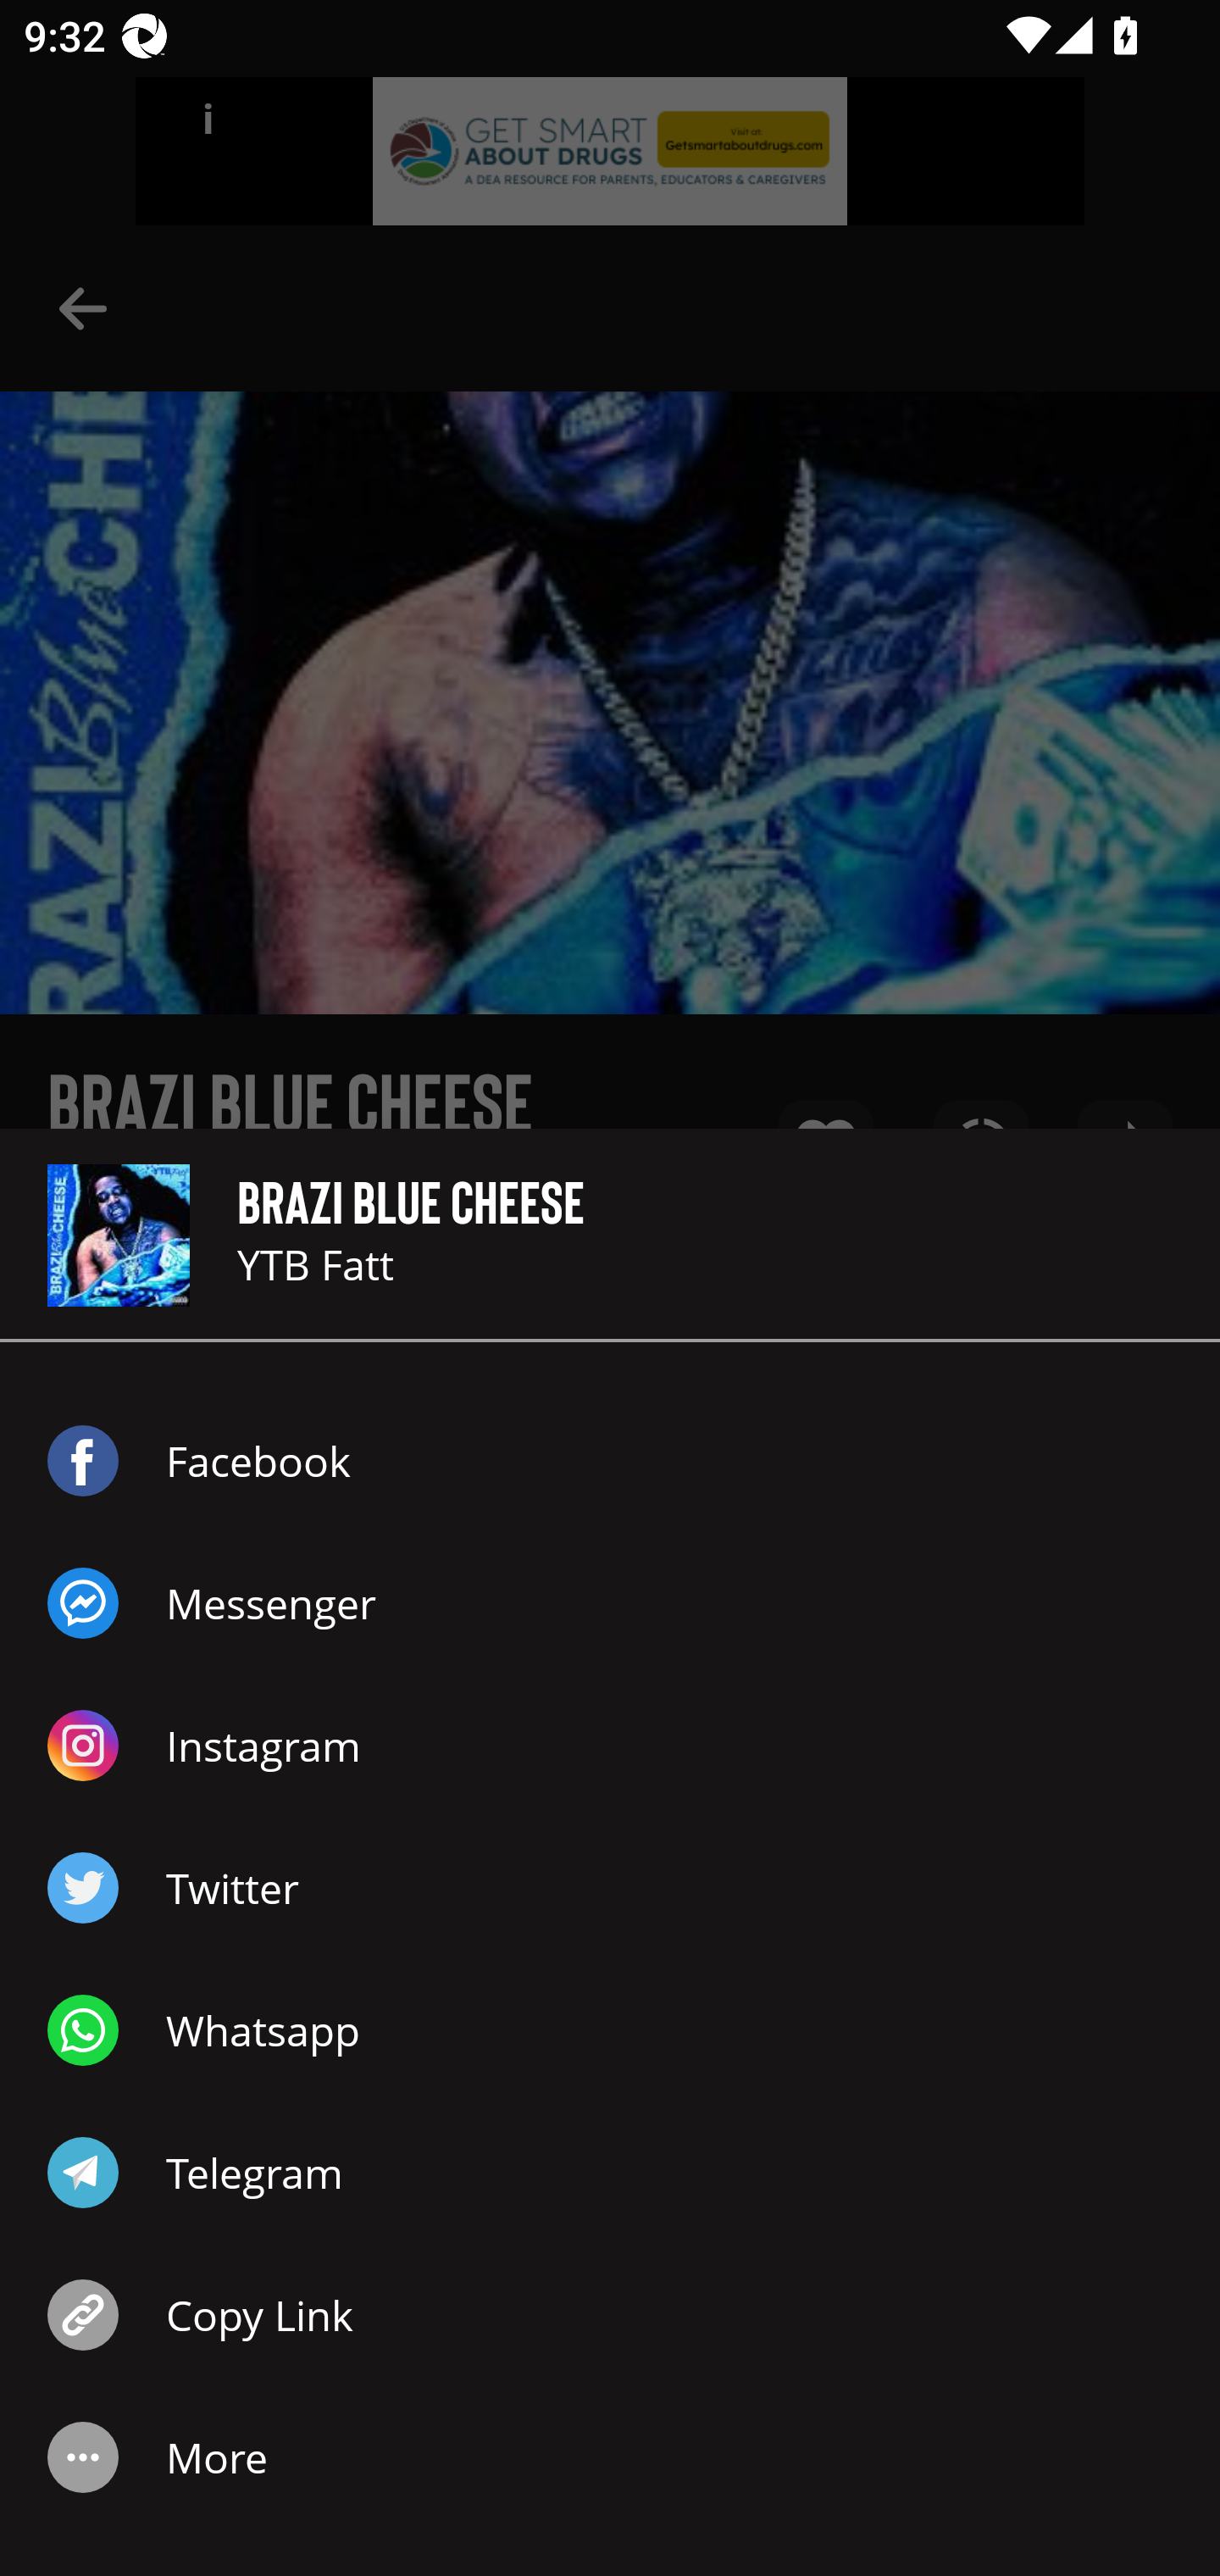  What do you see at coordinates (610, 1603) in the screenshot?
I see `Messenger` at bounding box center [610, 1603].